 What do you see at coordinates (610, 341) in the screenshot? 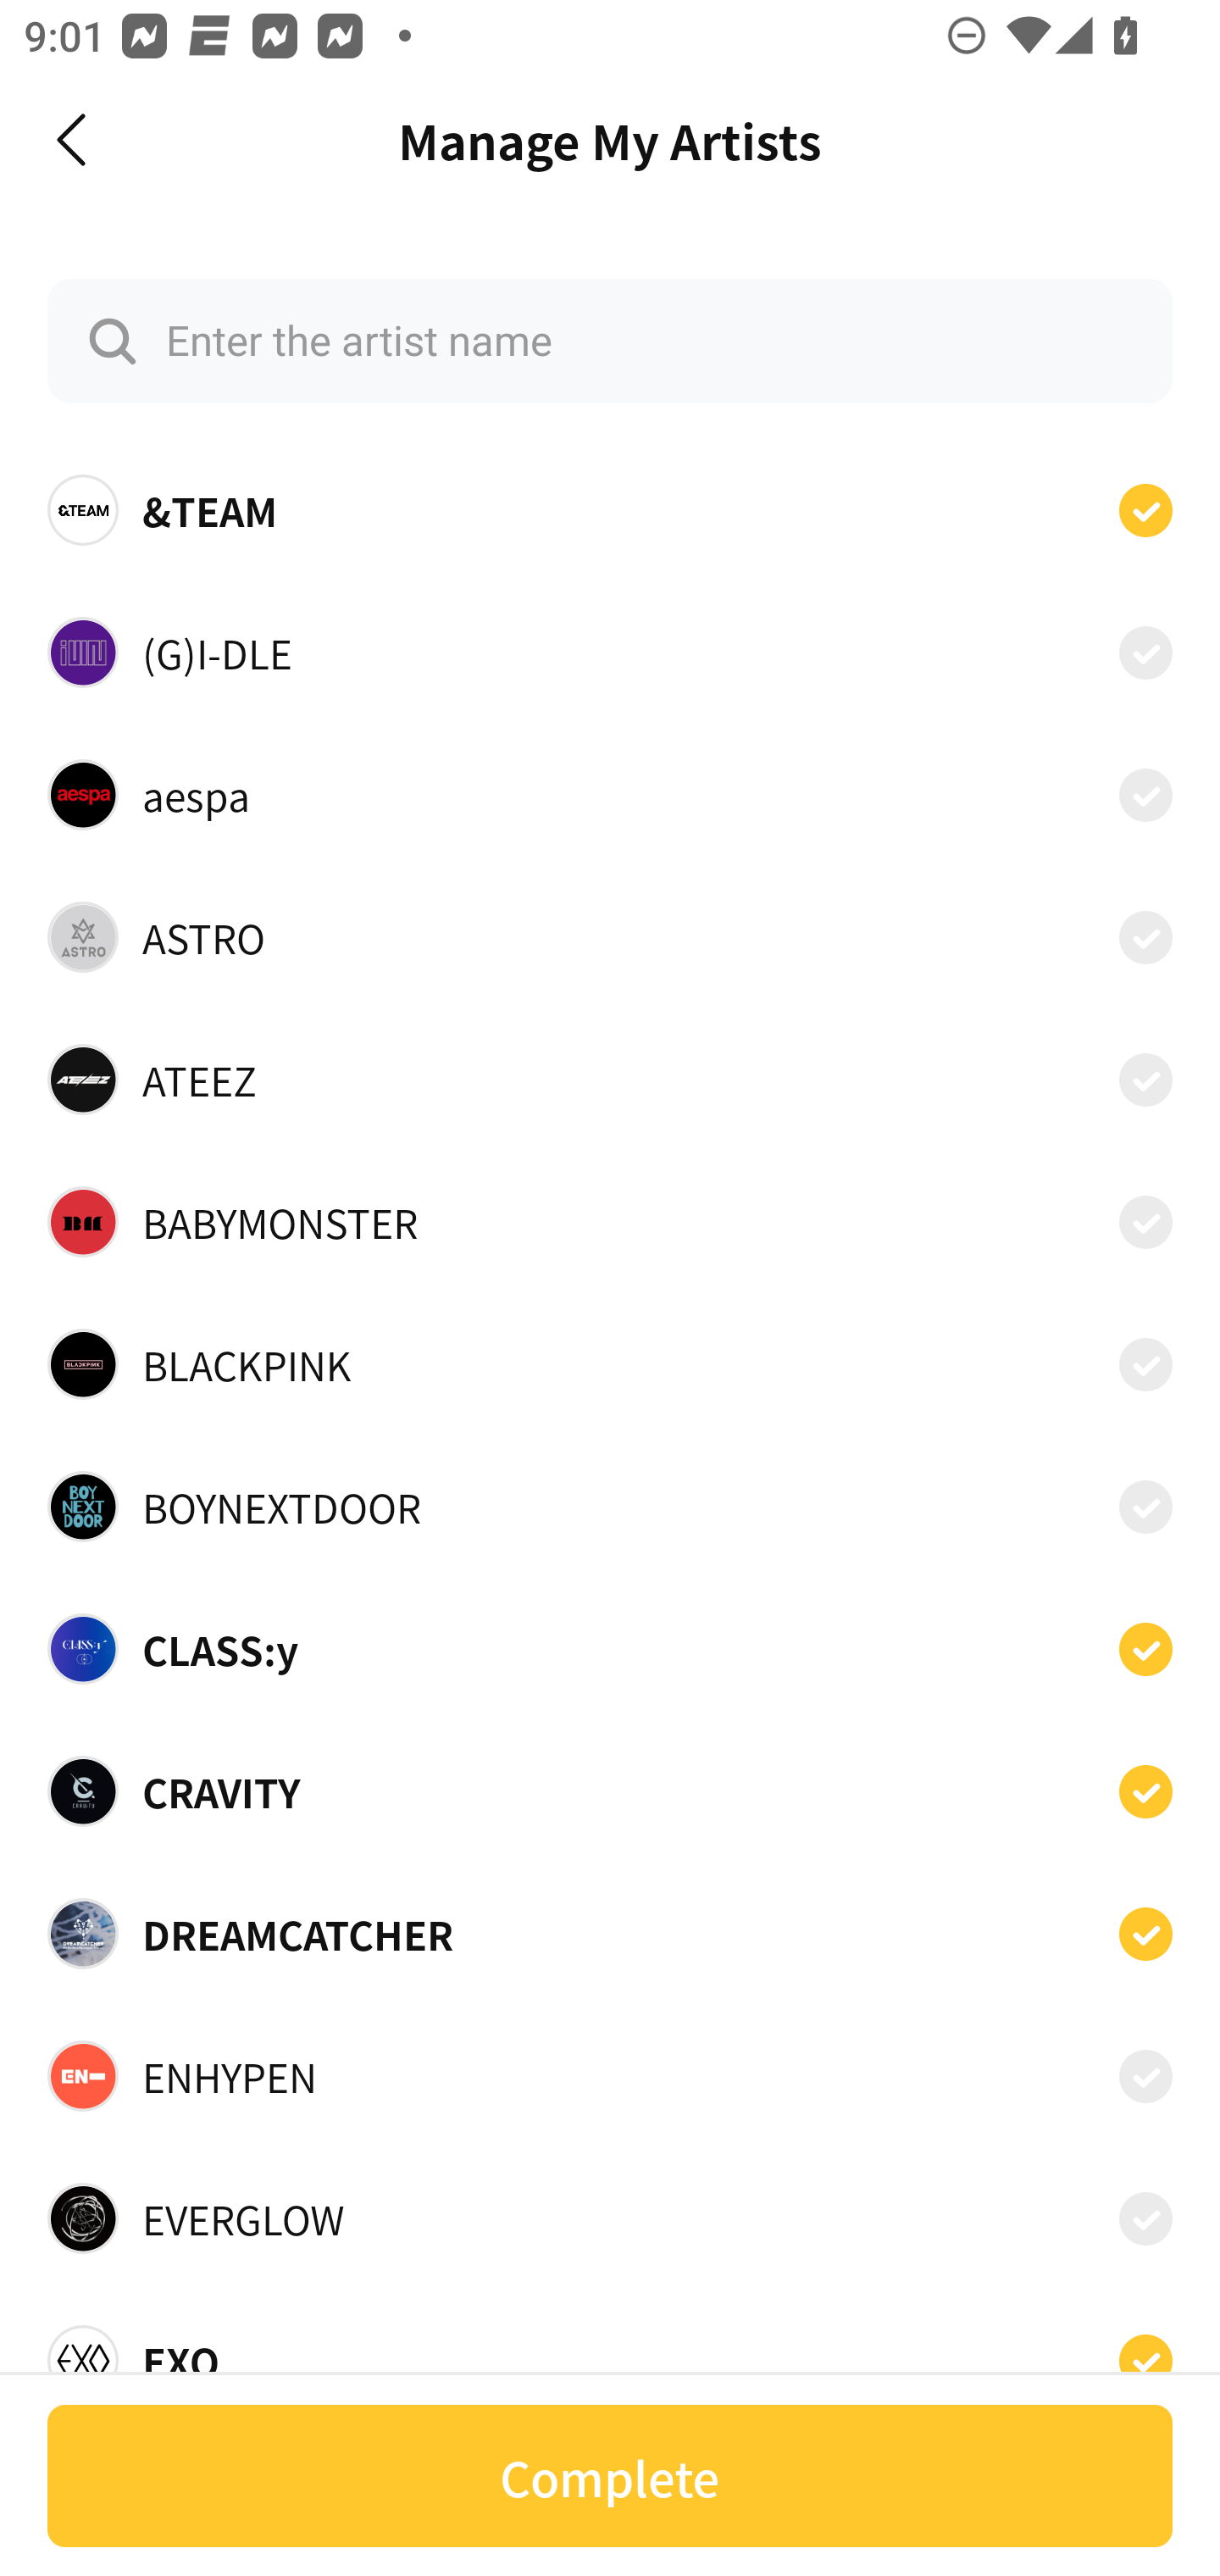
I see `Enter the artist name` at bounding box center [610, 341].